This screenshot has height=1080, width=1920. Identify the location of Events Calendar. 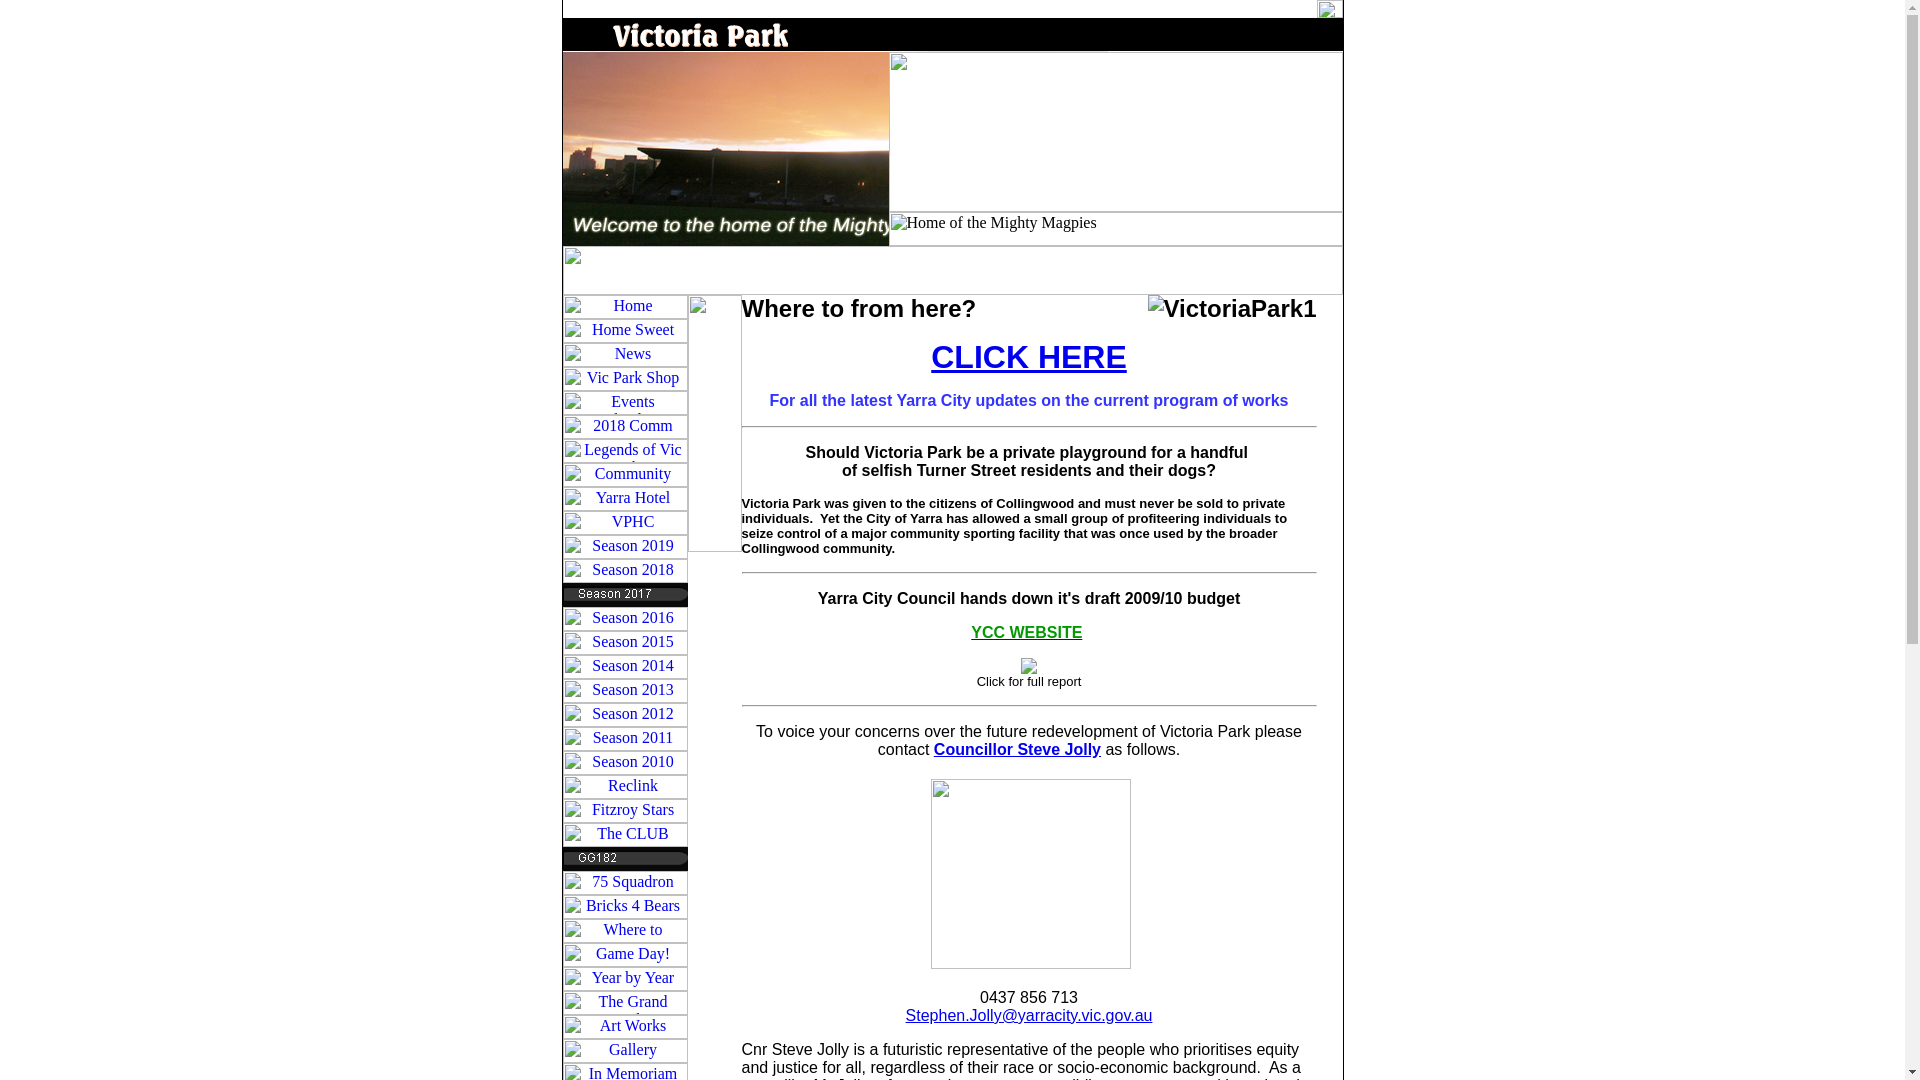
(624, 403).